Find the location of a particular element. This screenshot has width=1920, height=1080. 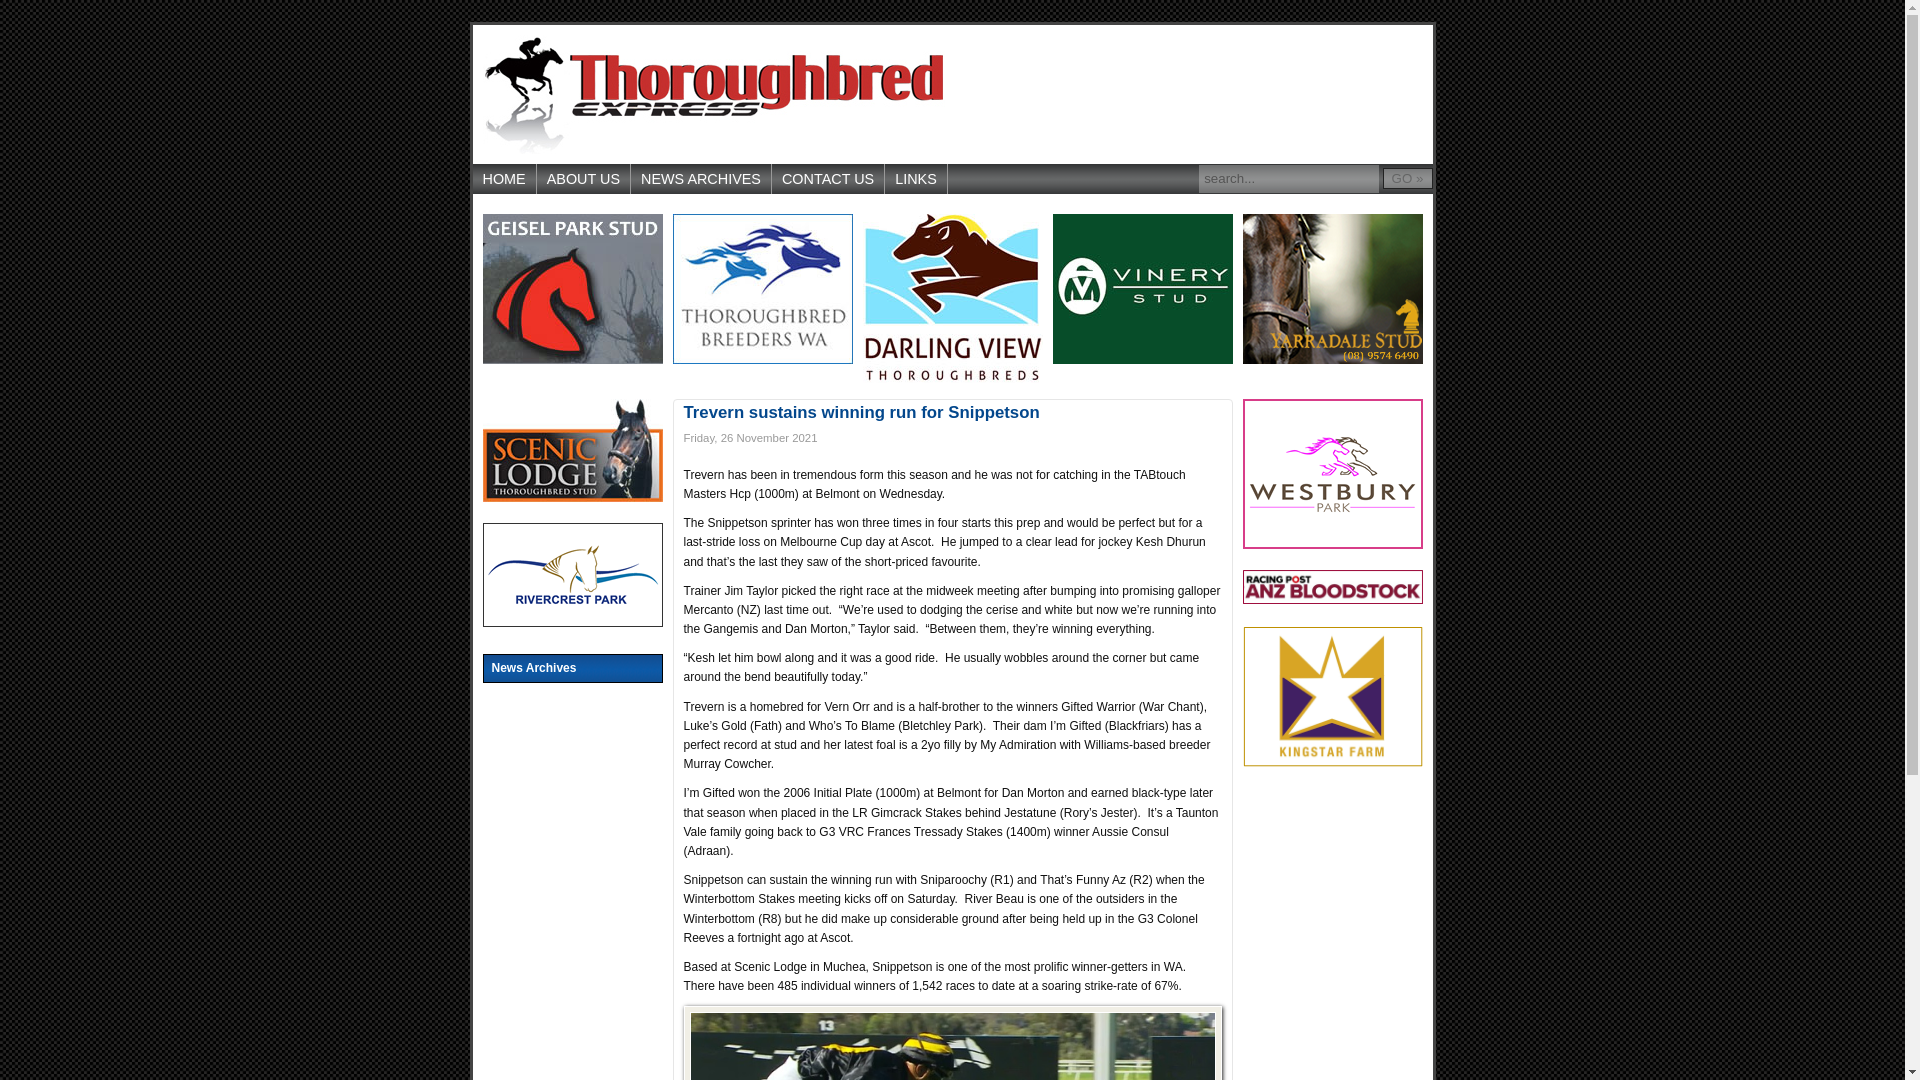

search... is located at coordinates (1288, 179).